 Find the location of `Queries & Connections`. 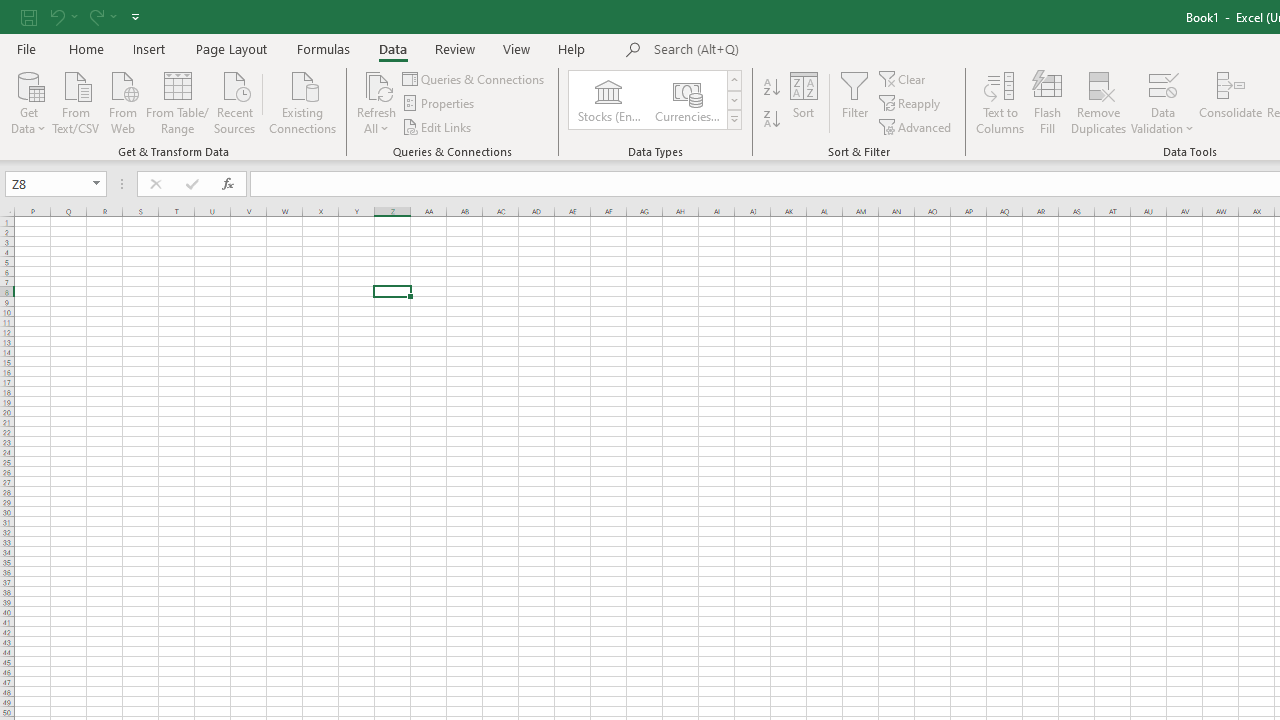

Queries & Connections is located at coordinates (474, 78).